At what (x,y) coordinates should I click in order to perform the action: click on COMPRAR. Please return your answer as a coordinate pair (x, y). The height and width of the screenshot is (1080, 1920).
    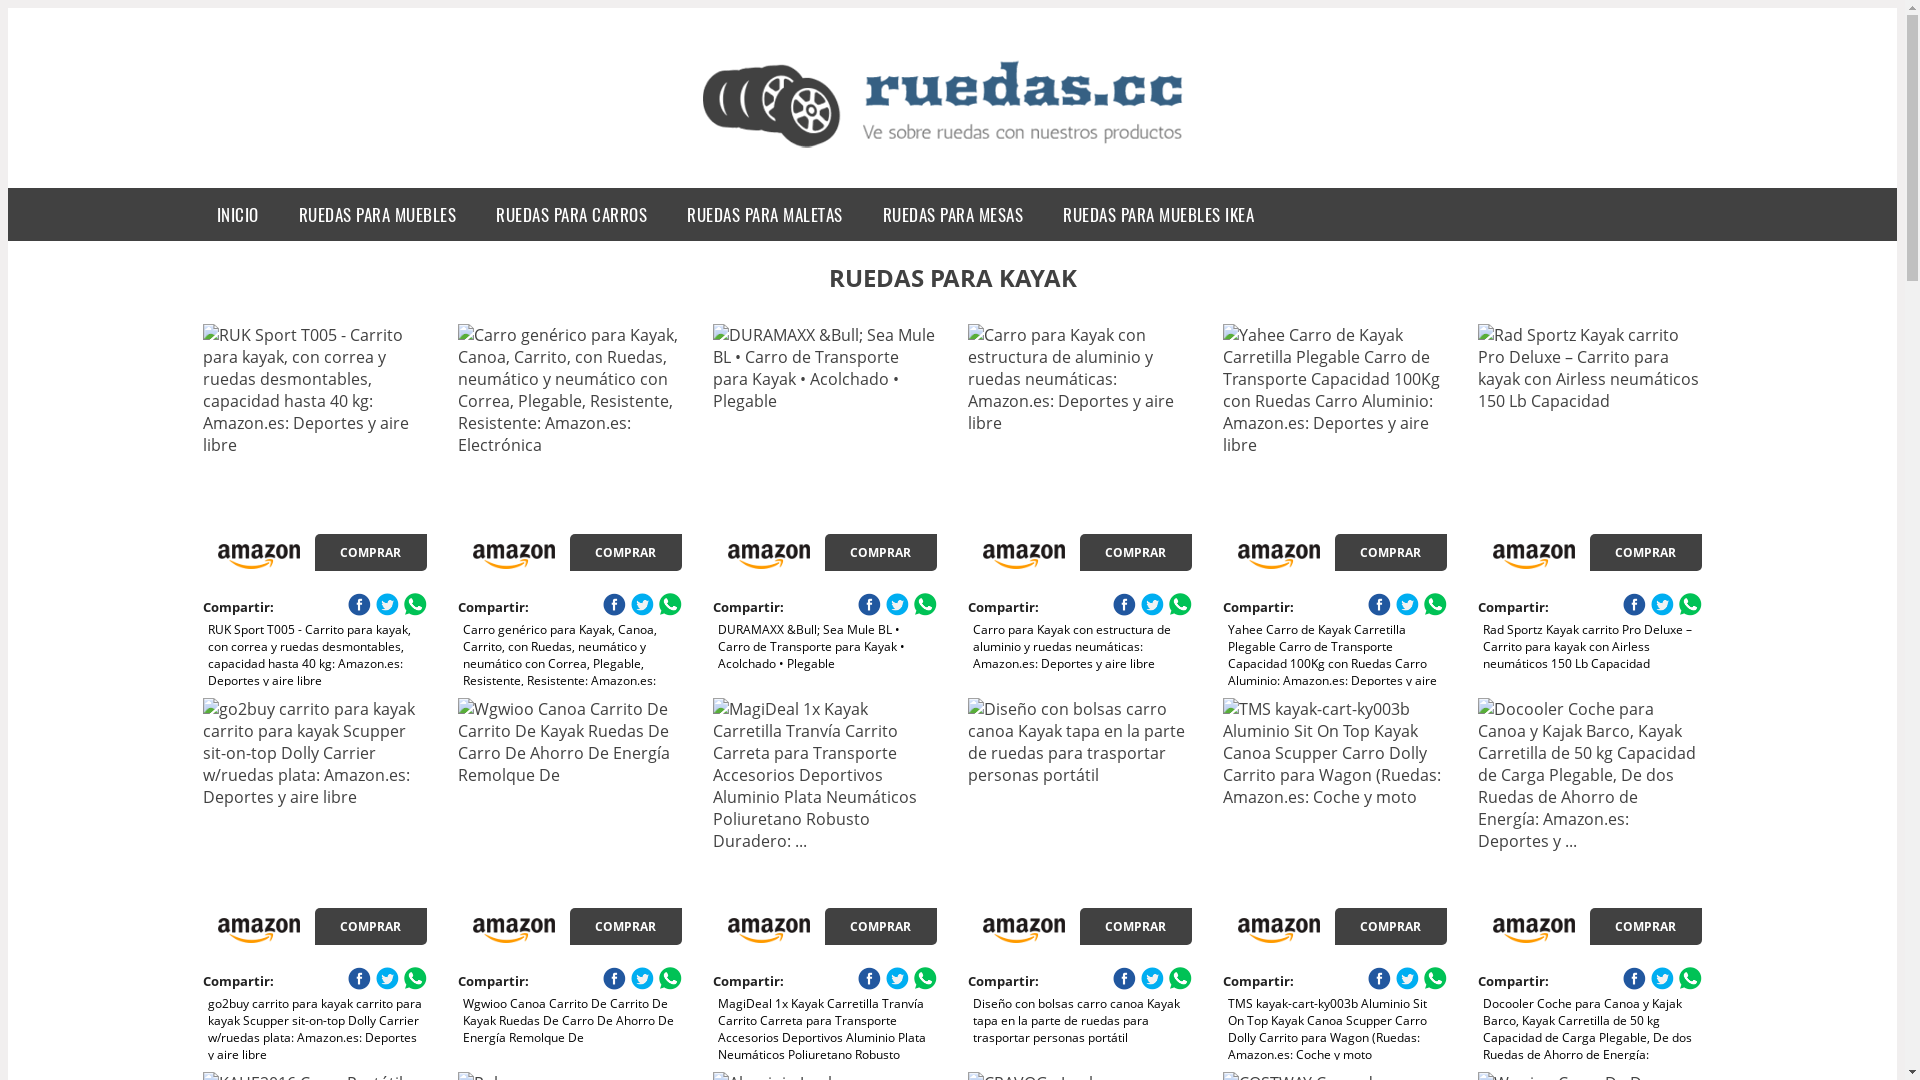
    Looking at the image, I should click on (371, 926).